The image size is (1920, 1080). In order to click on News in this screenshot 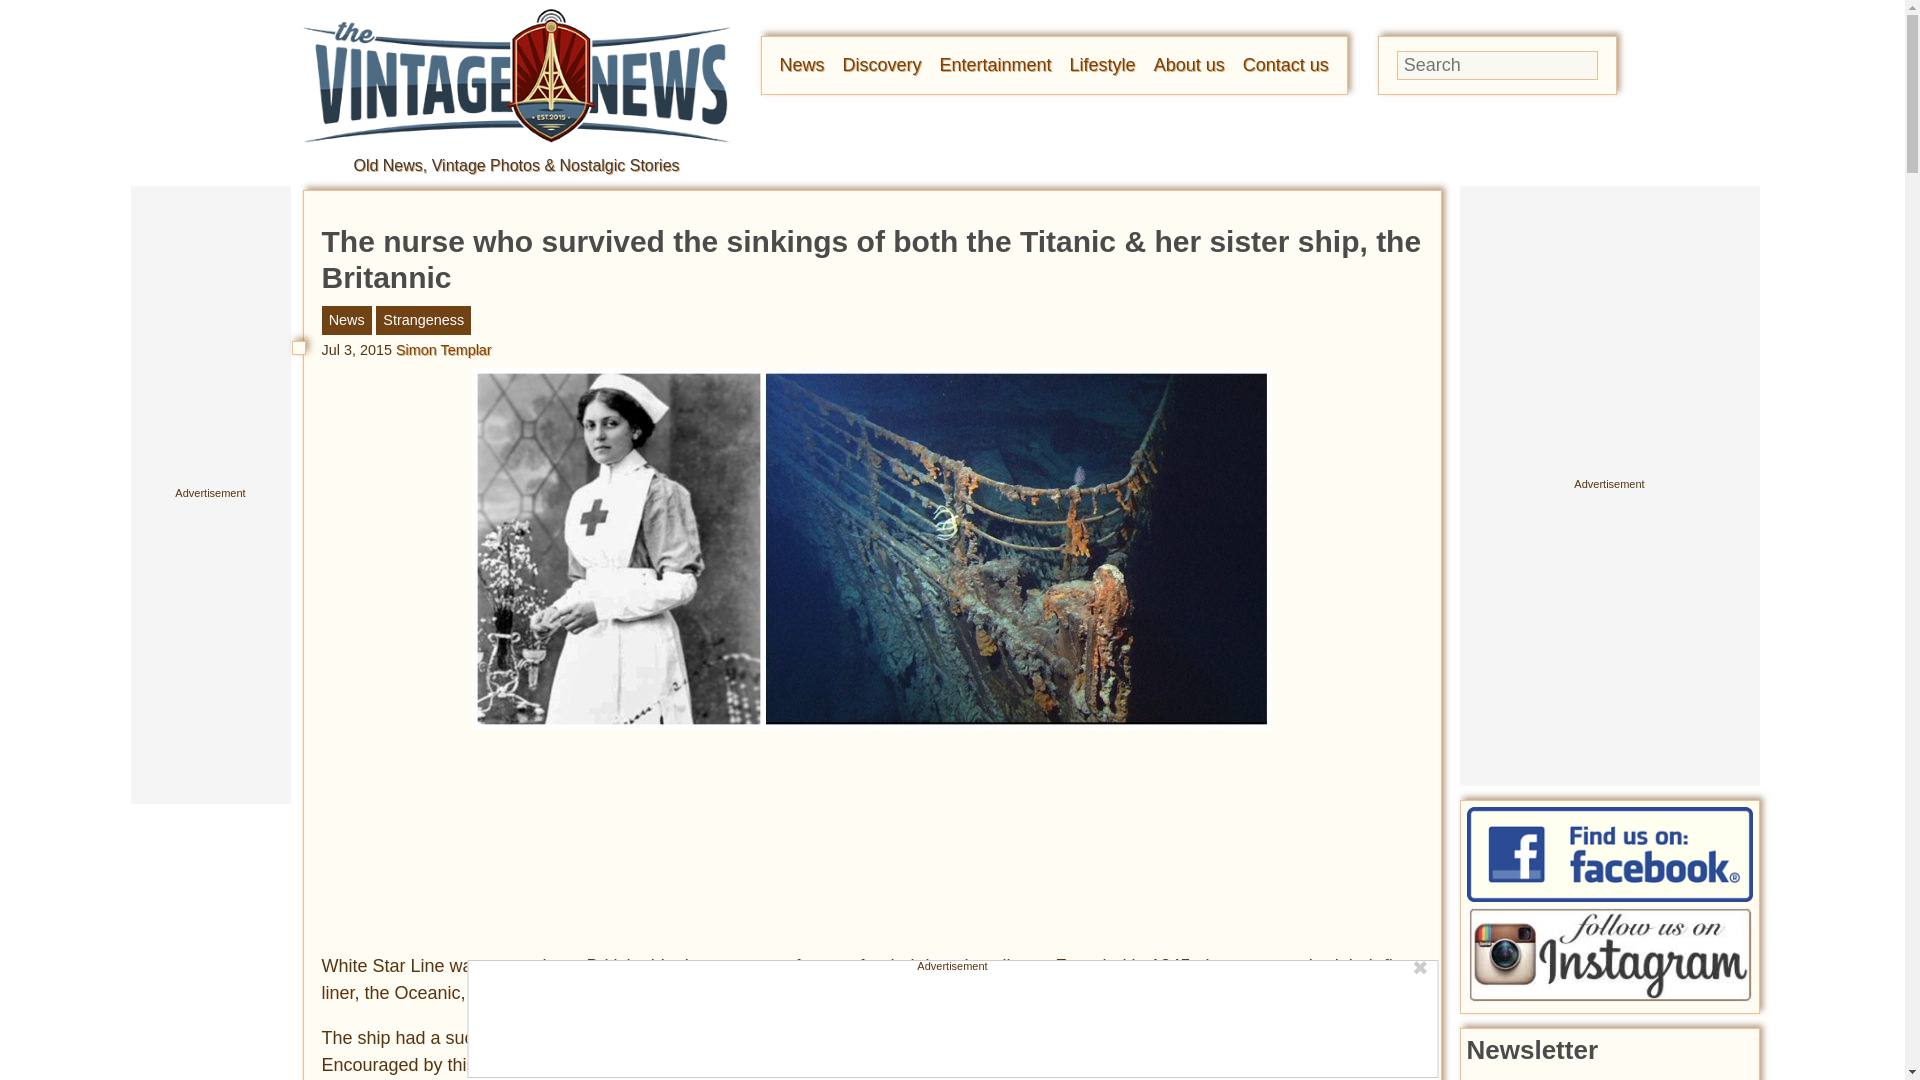, I will do `click(802, 64)`.